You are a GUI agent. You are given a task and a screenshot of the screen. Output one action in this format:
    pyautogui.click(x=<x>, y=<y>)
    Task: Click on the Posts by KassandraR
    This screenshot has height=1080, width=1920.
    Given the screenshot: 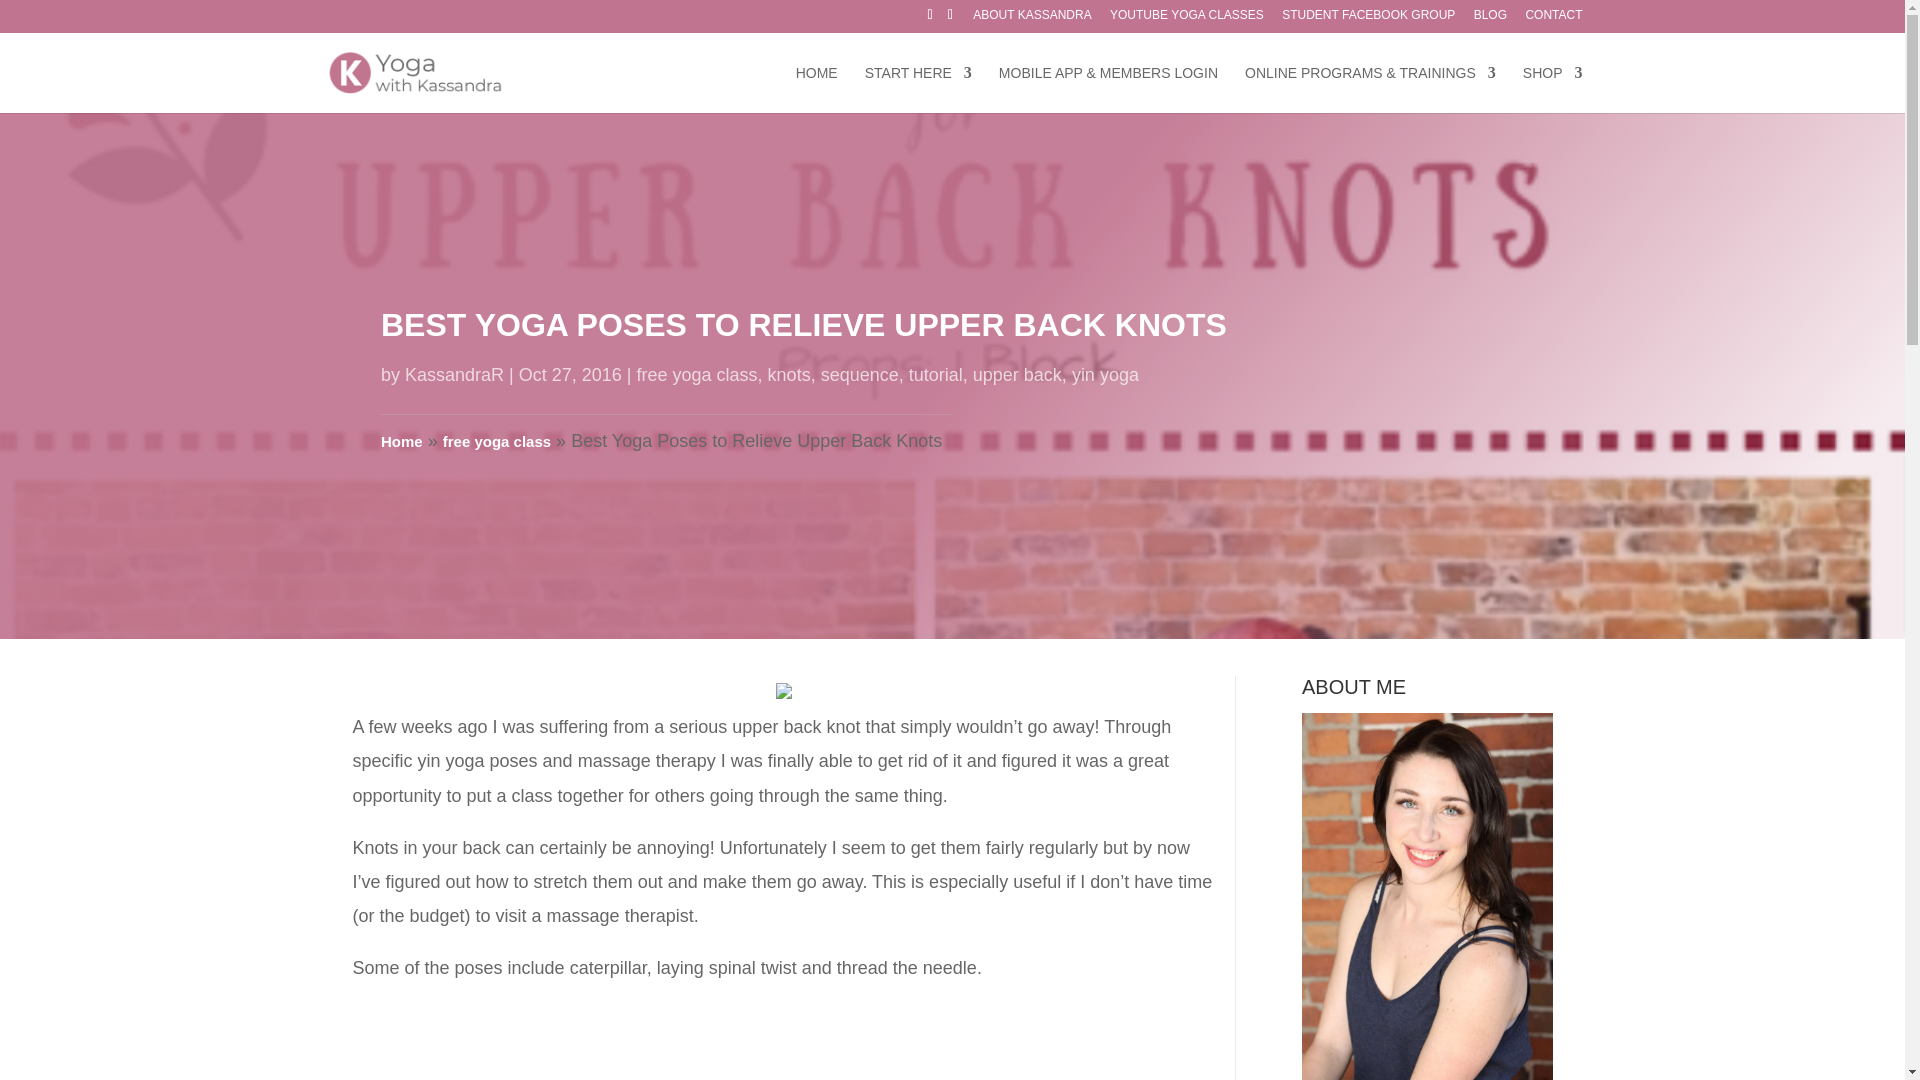 What is the action you would take?
    pyautogui.click(x=454, y=374)
    